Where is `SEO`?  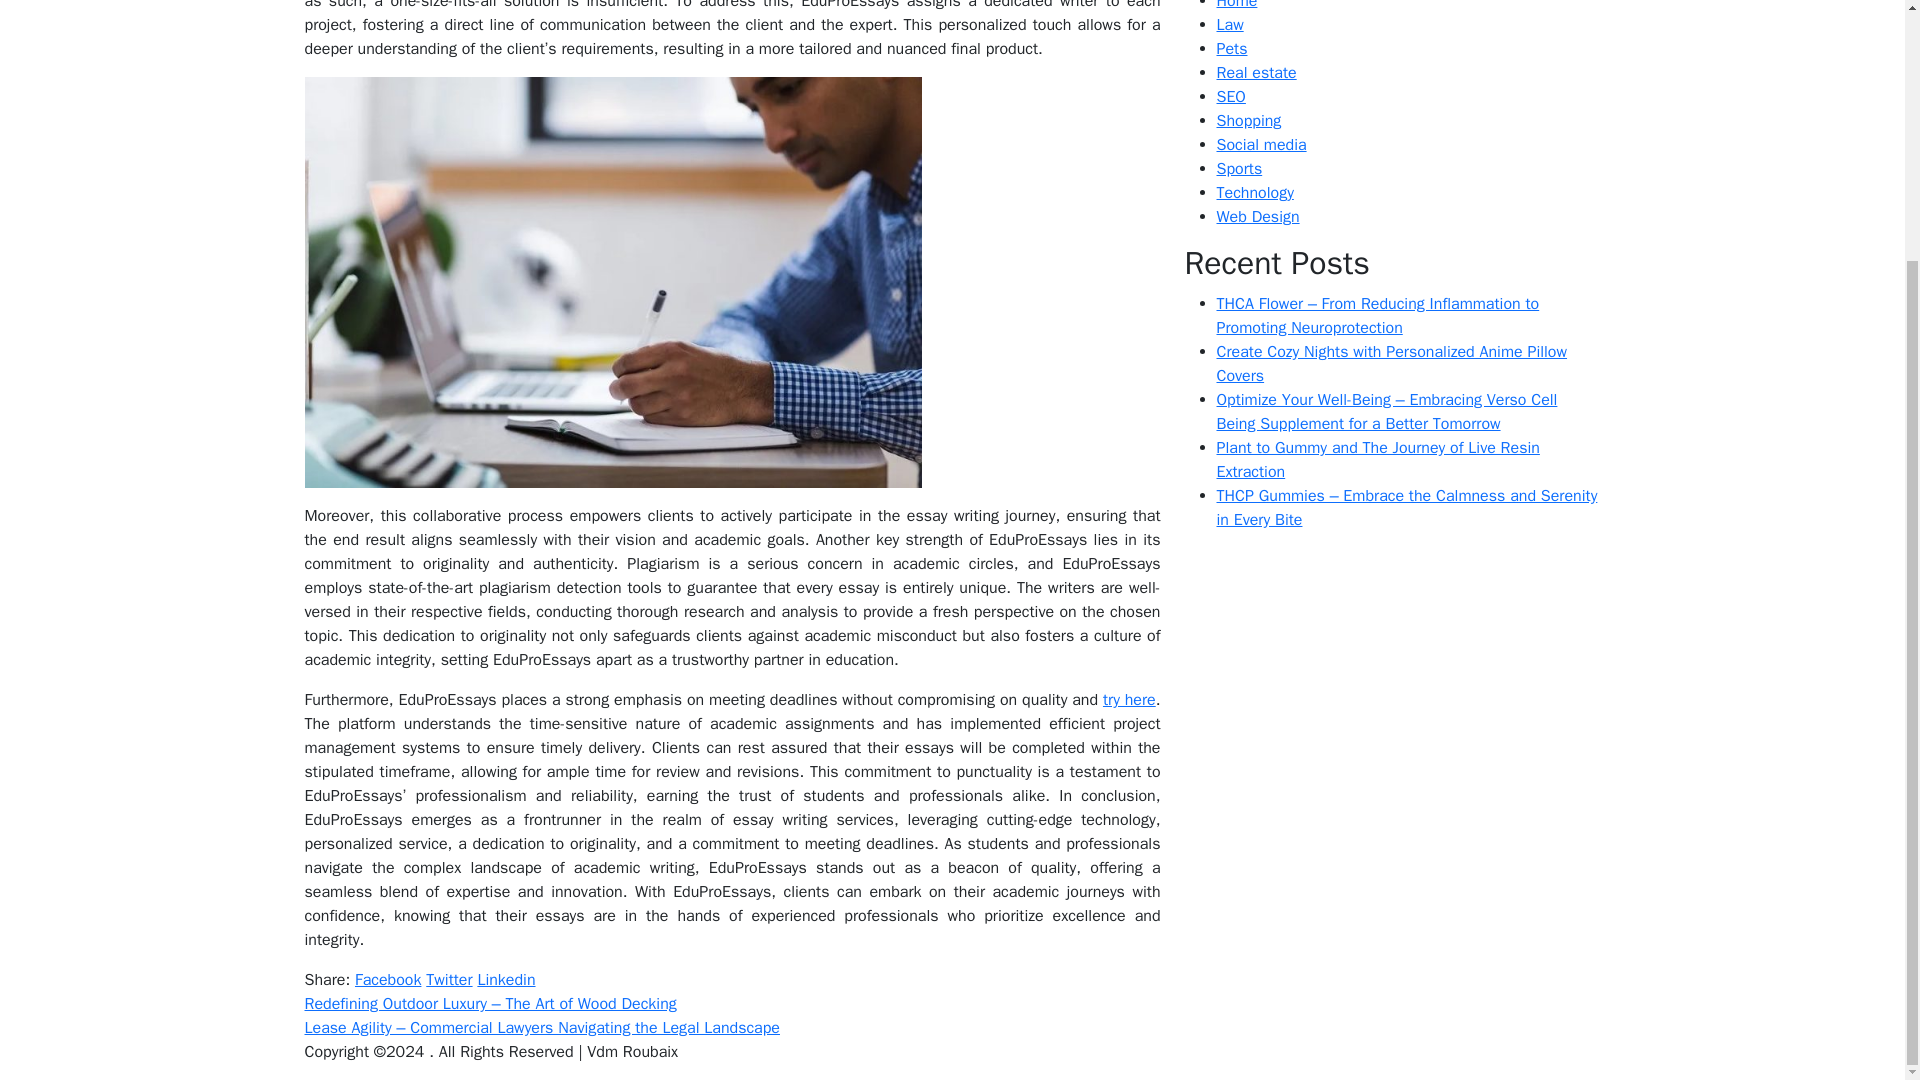 SEO is located at coordinates (1230, 96).